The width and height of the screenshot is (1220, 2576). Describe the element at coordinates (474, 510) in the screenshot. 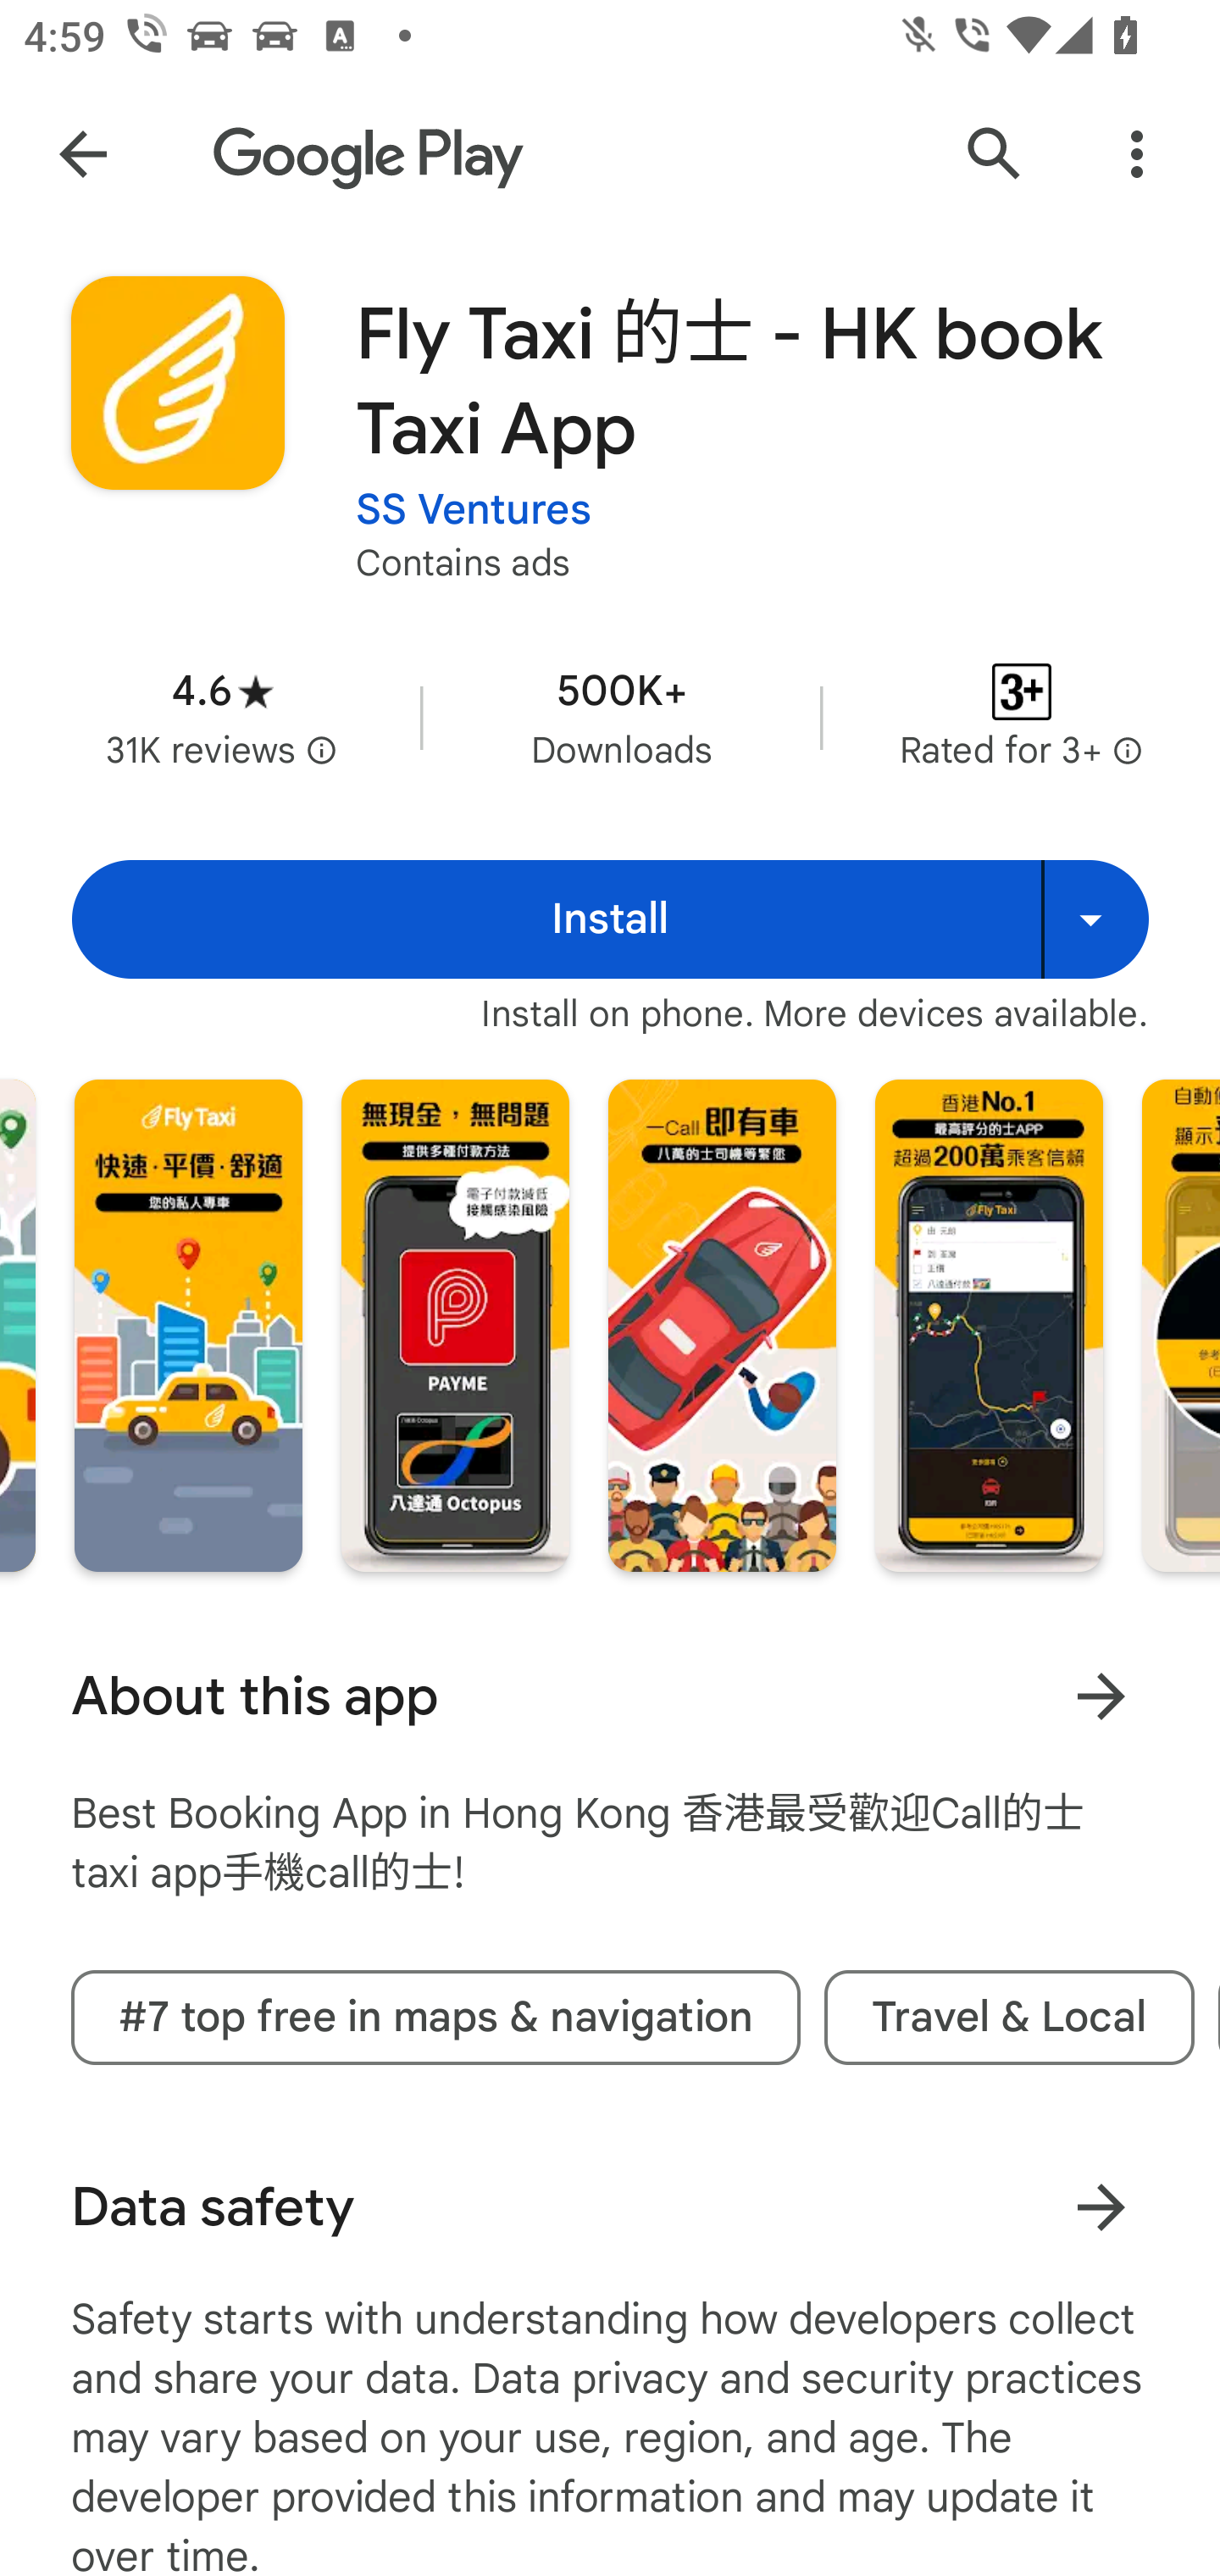

I see `SS Ventures` at that location.